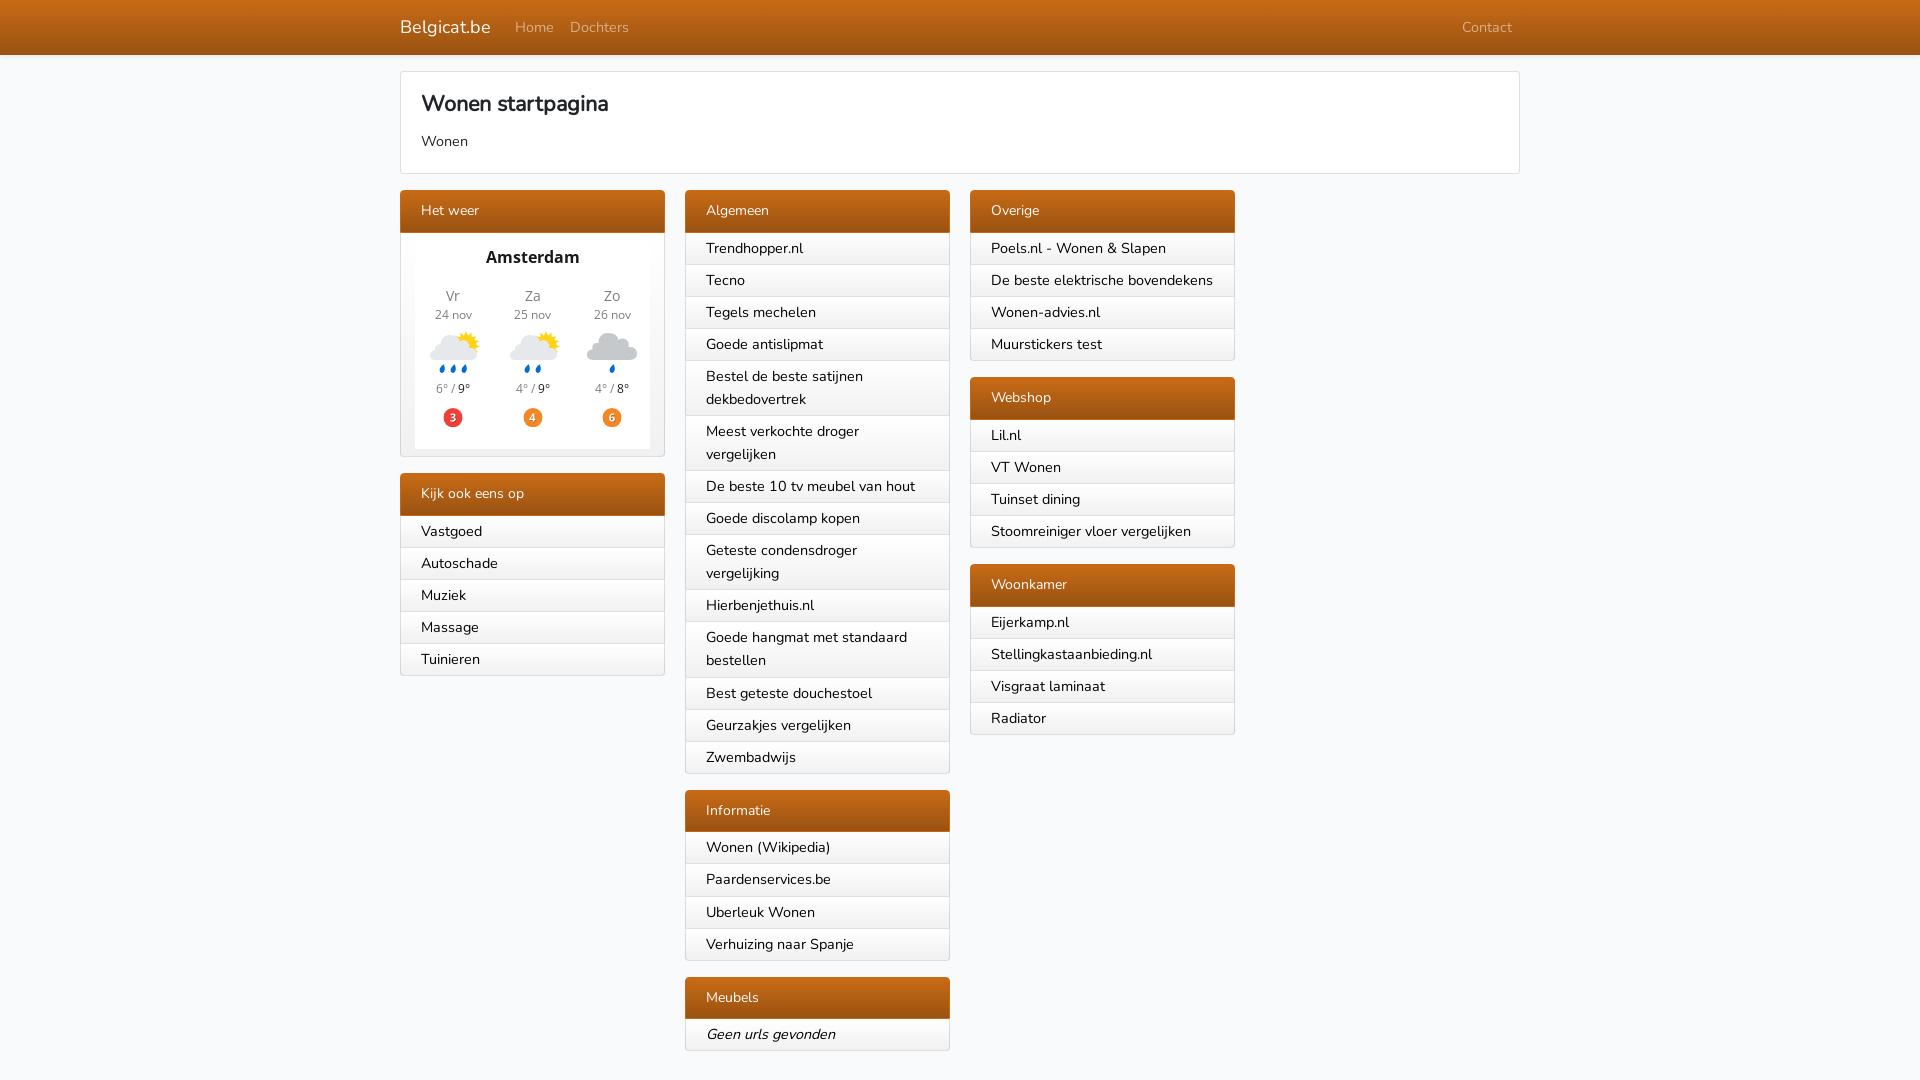 The width and height of the screenshot is (1920, 1080). Describe the element at coordinates (768, 879) in the screenshot. I see `Paardenservices.be` at that location.